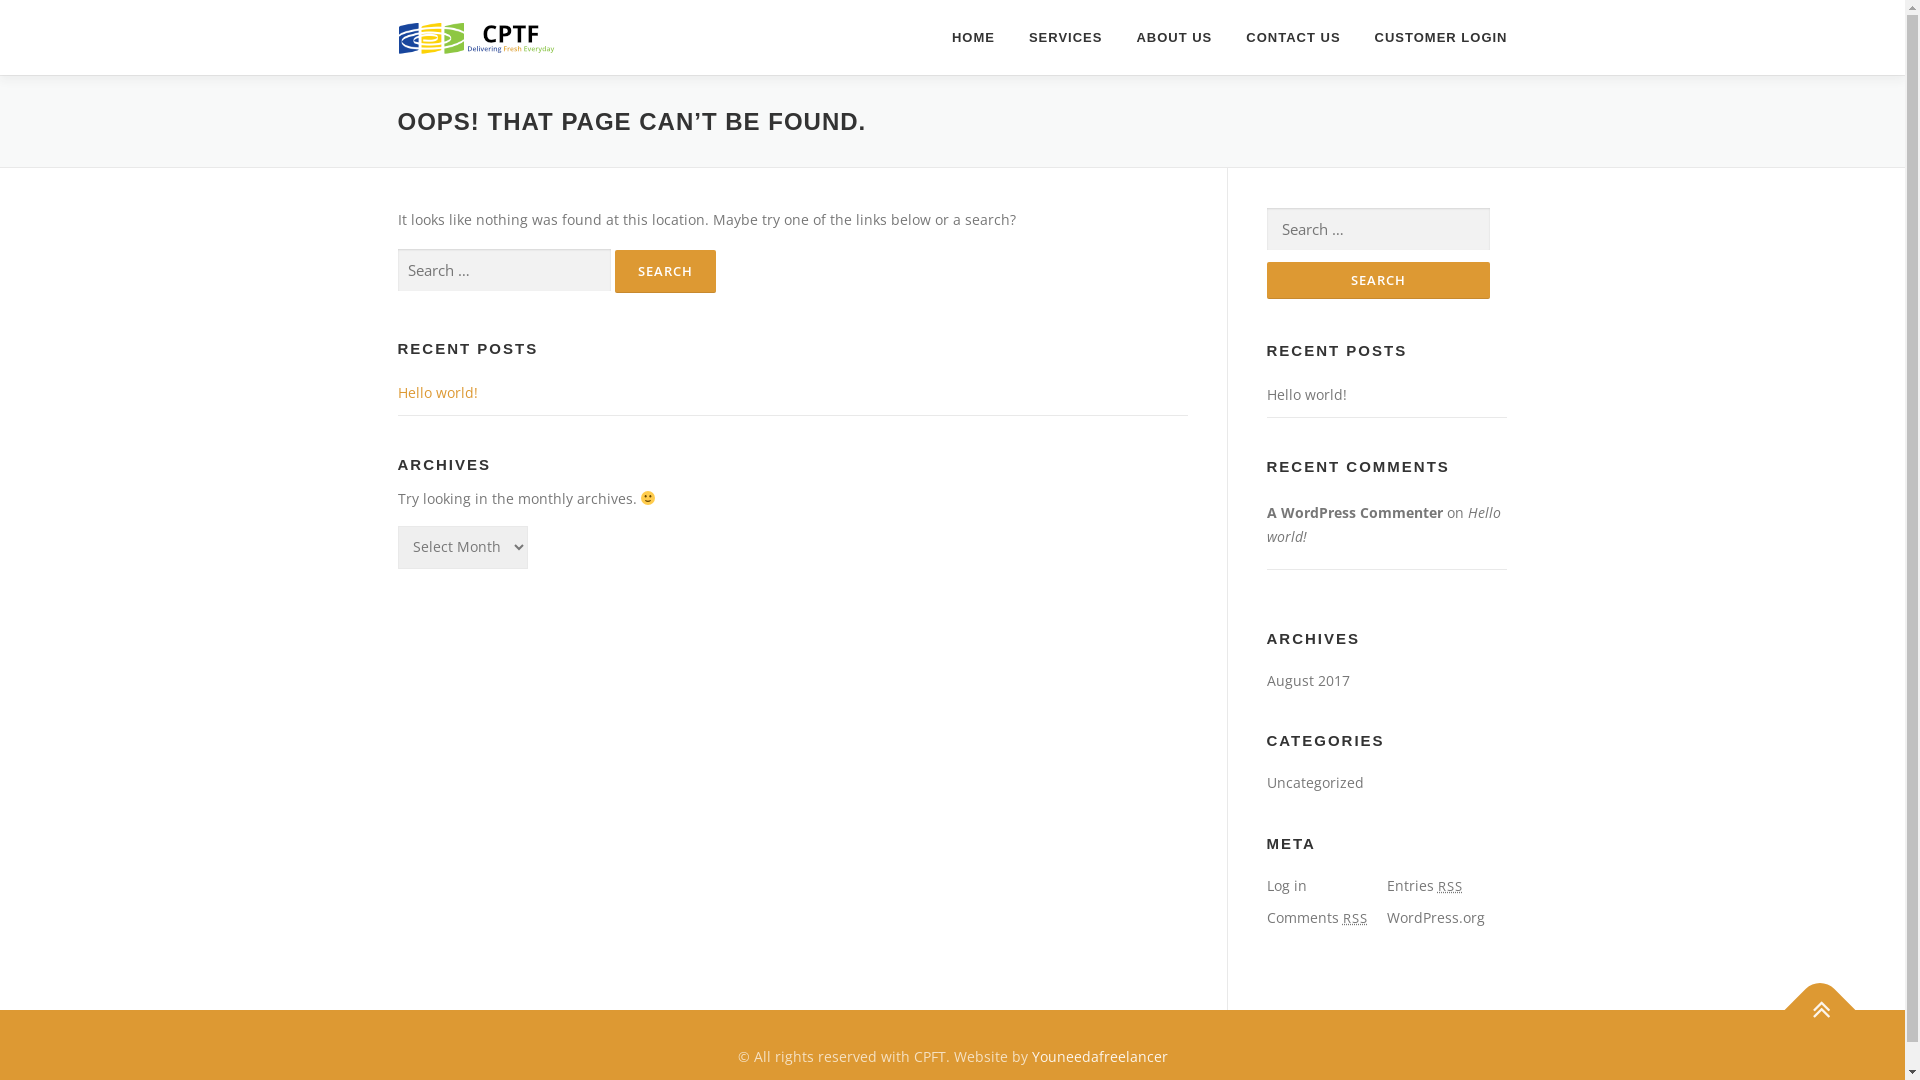 This screenshot has width=1920, height=1080. What do you see at coordinates (1810, 999) in the screenshot?
I see `Back To Top` at bounding box center [1810, 999].